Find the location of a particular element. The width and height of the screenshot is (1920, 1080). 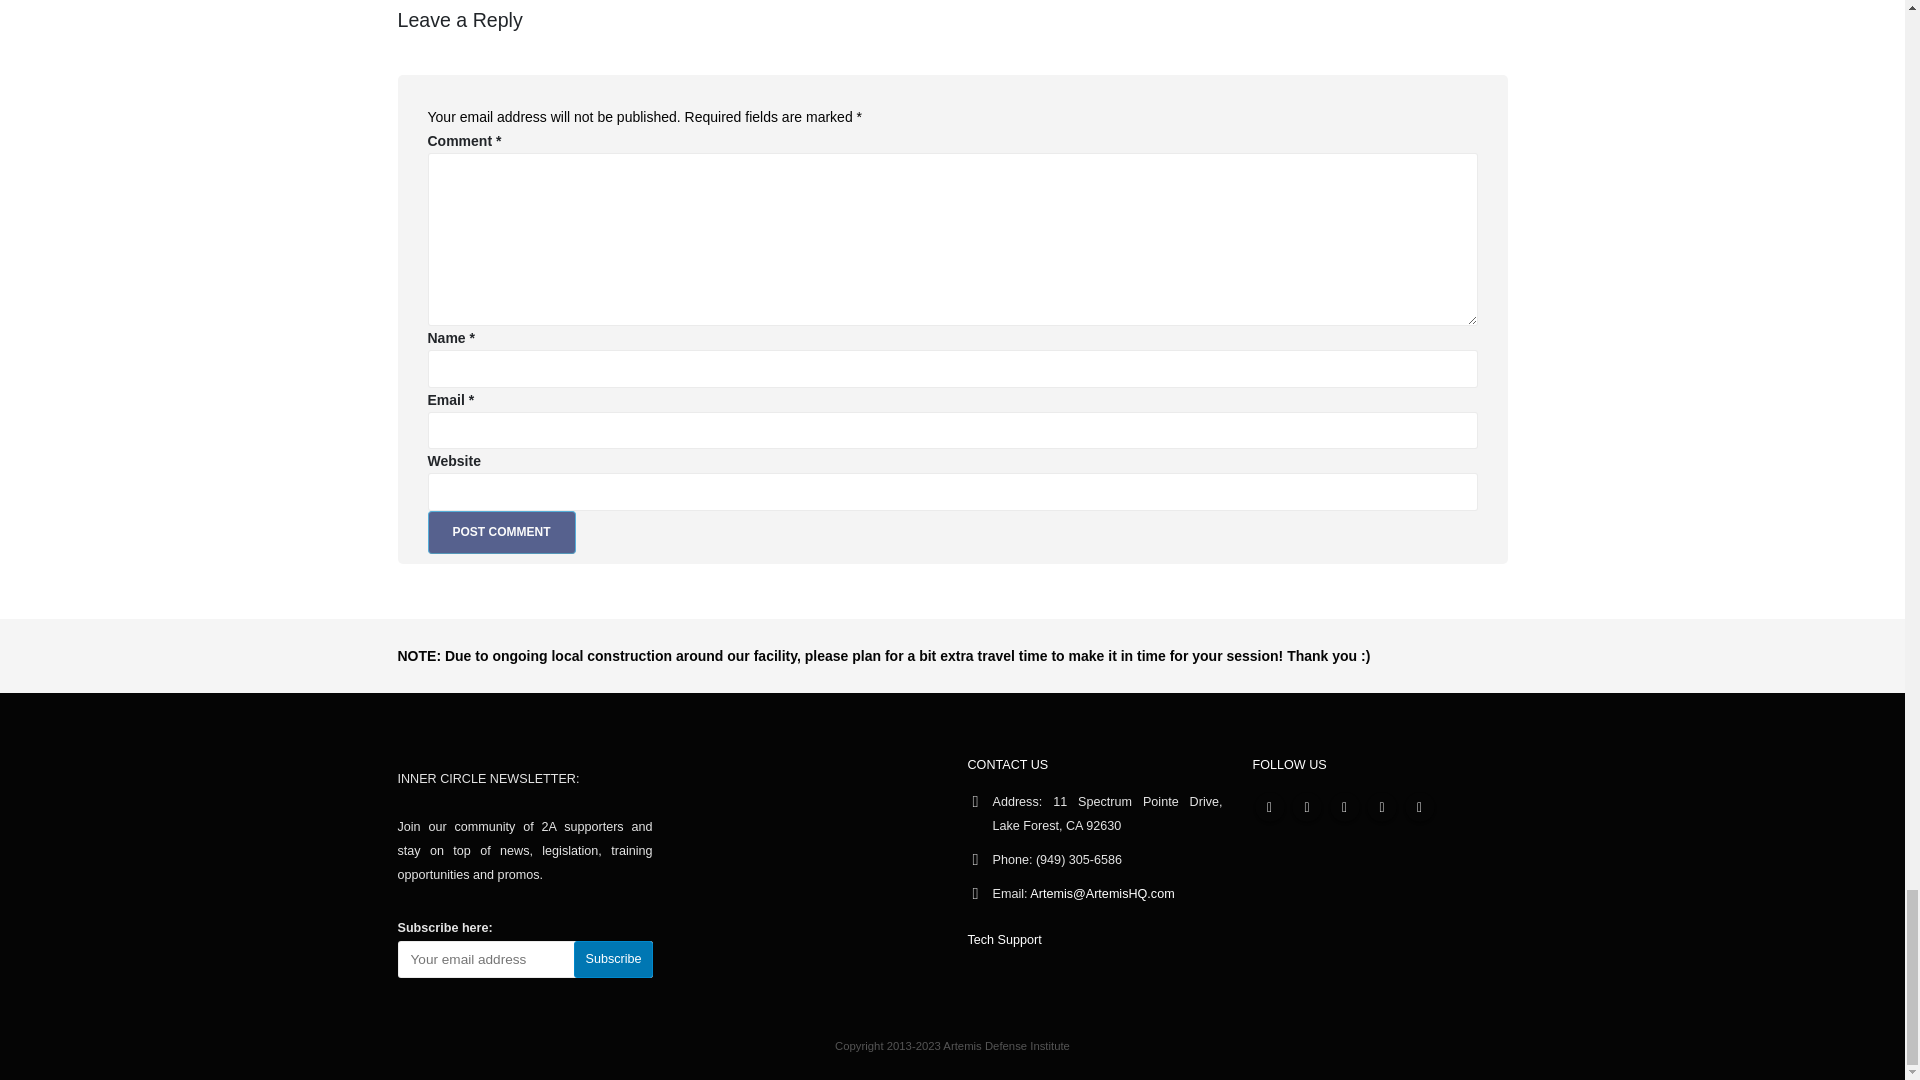

Instagram is located at coordinates (1382, 806).